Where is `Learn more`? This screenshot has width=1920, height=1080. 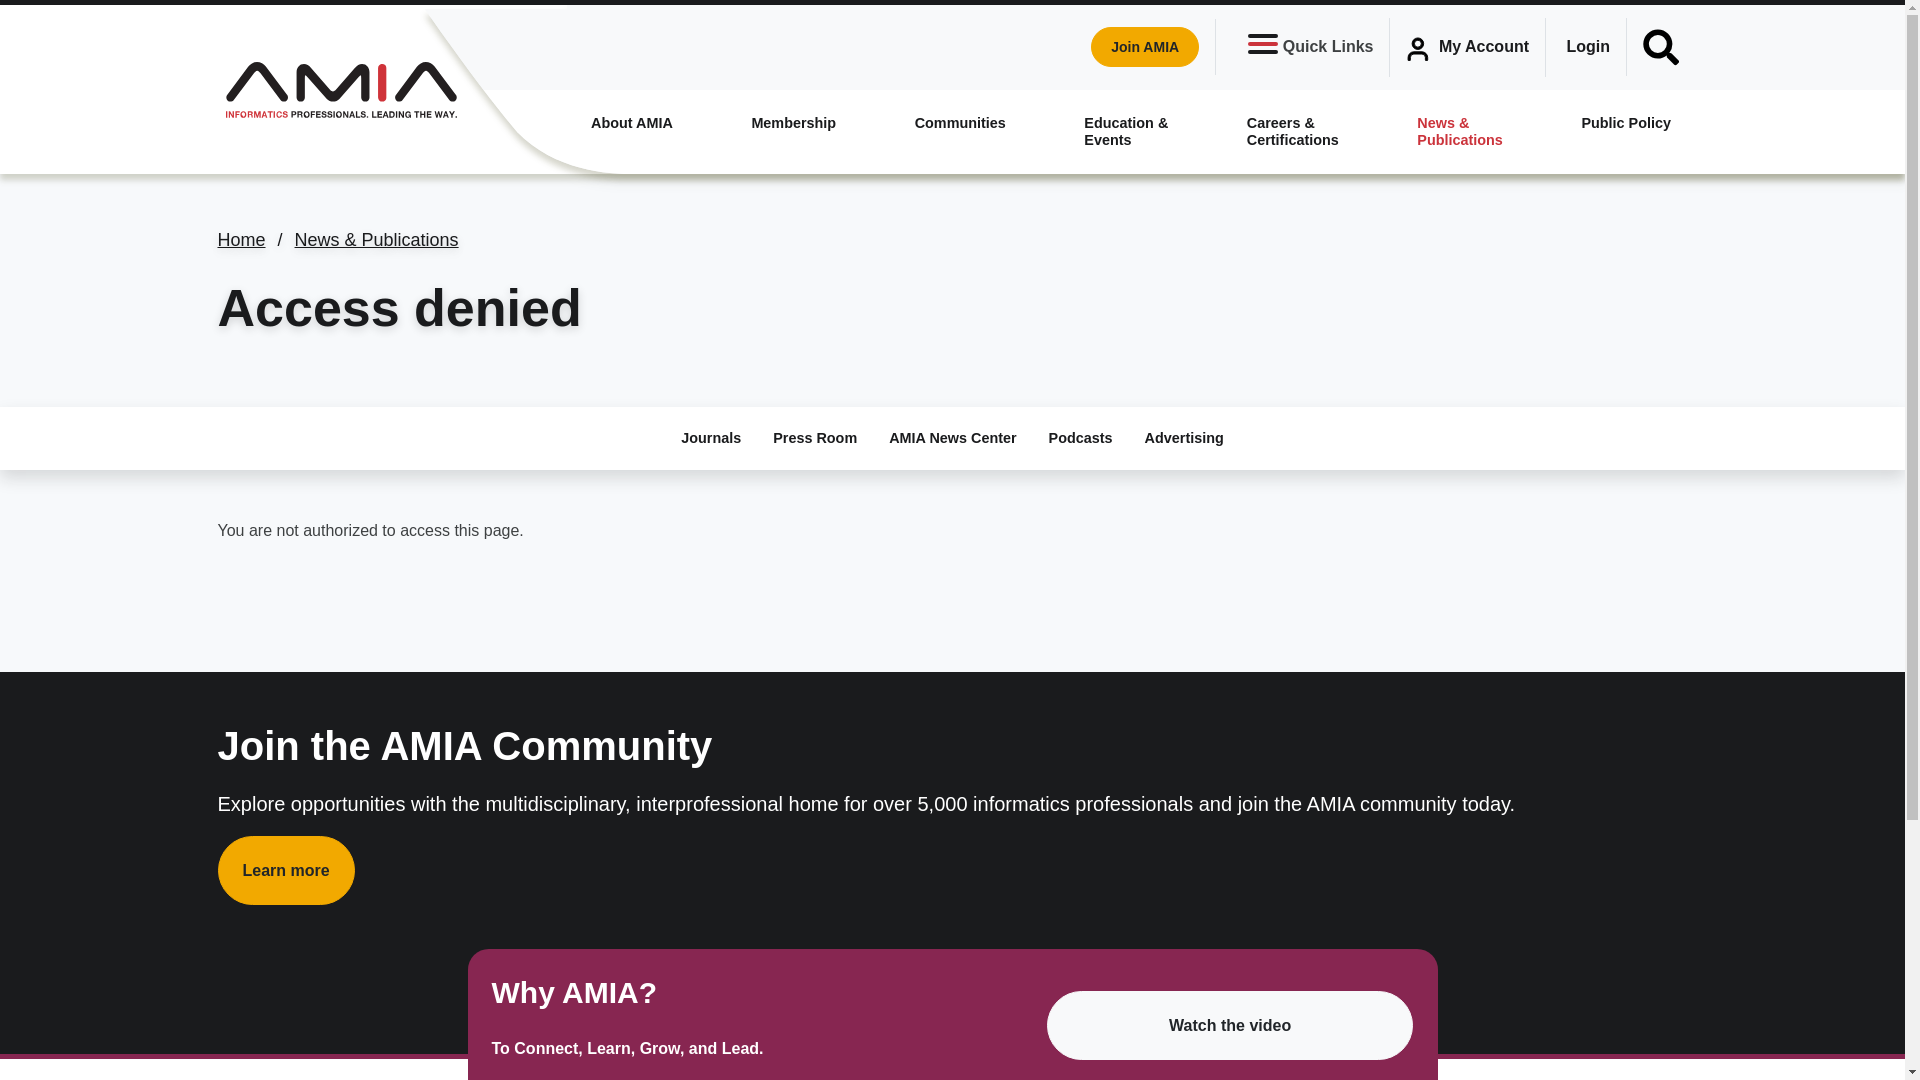 Learn more is located at coordinates (286, 870).